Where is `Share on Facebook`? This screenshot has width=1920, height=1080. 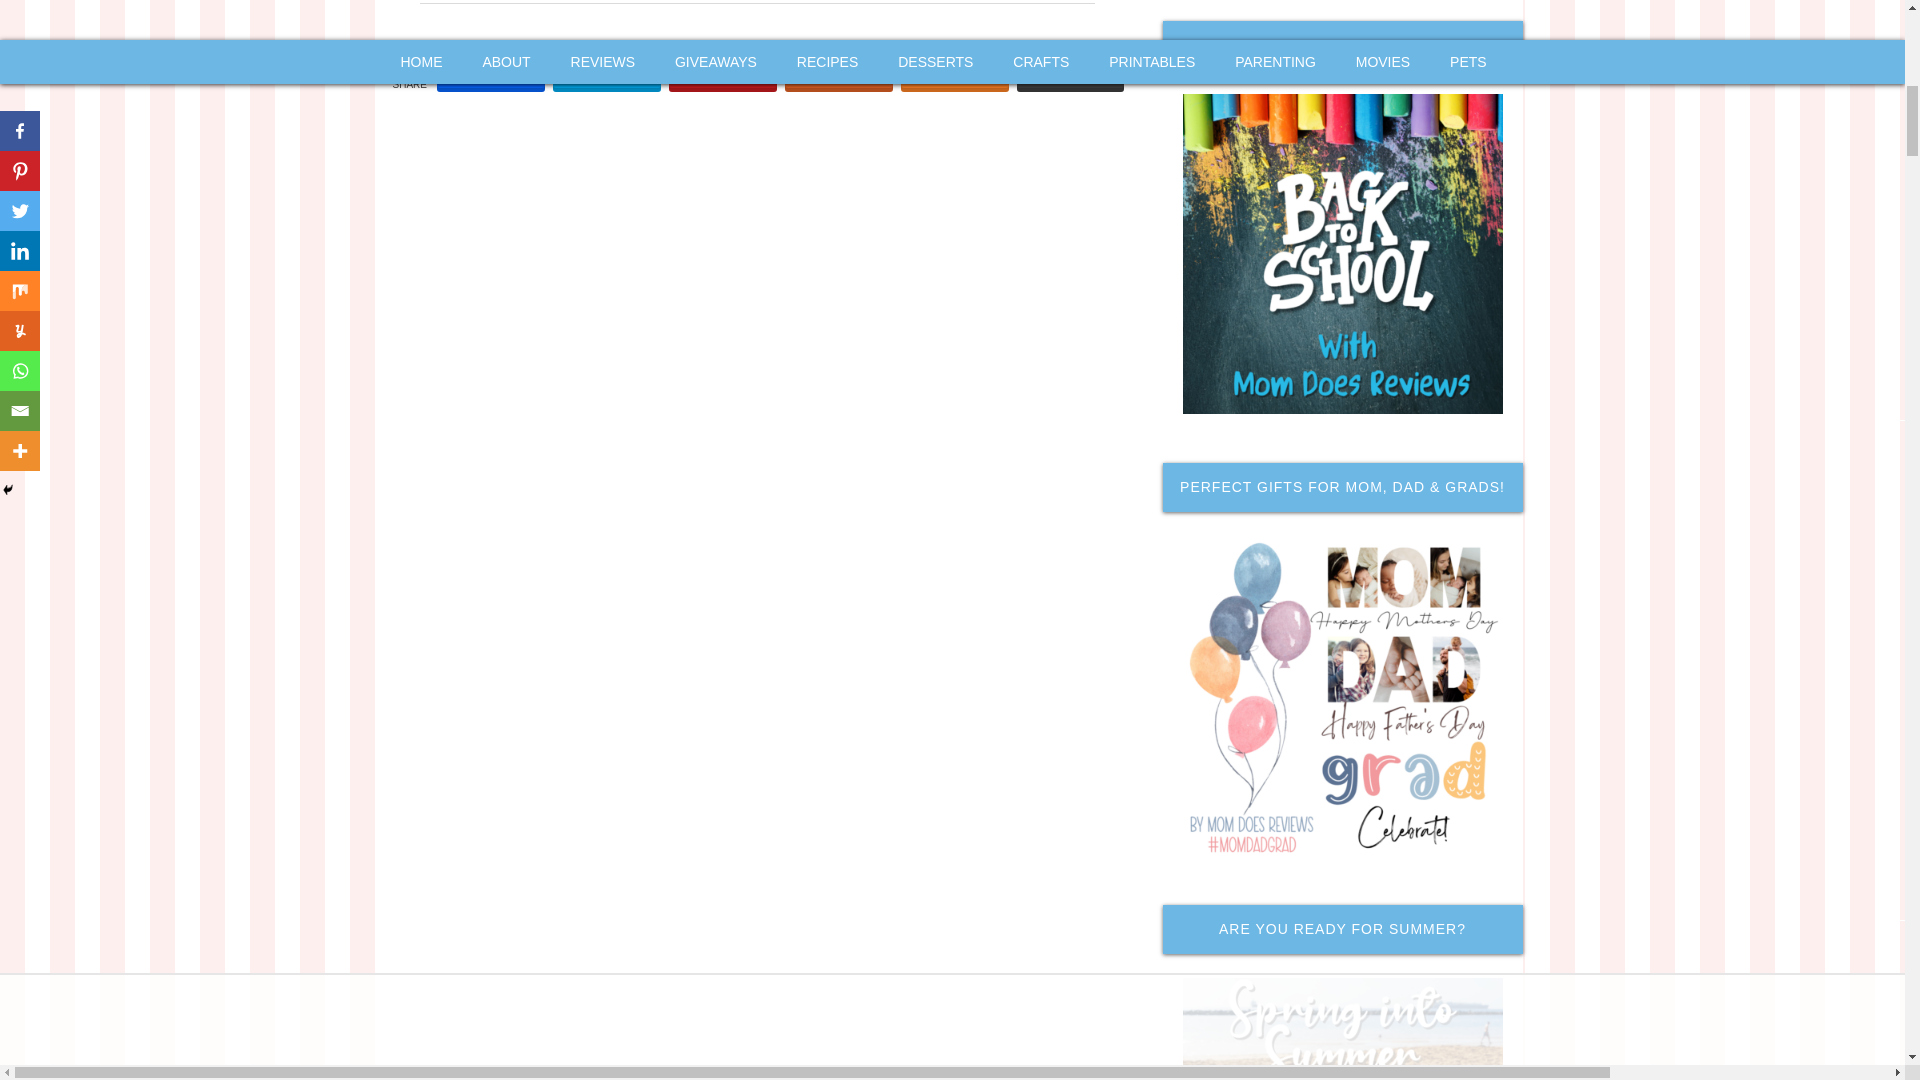 Share on Facebook is located at coordinates (491, 74).